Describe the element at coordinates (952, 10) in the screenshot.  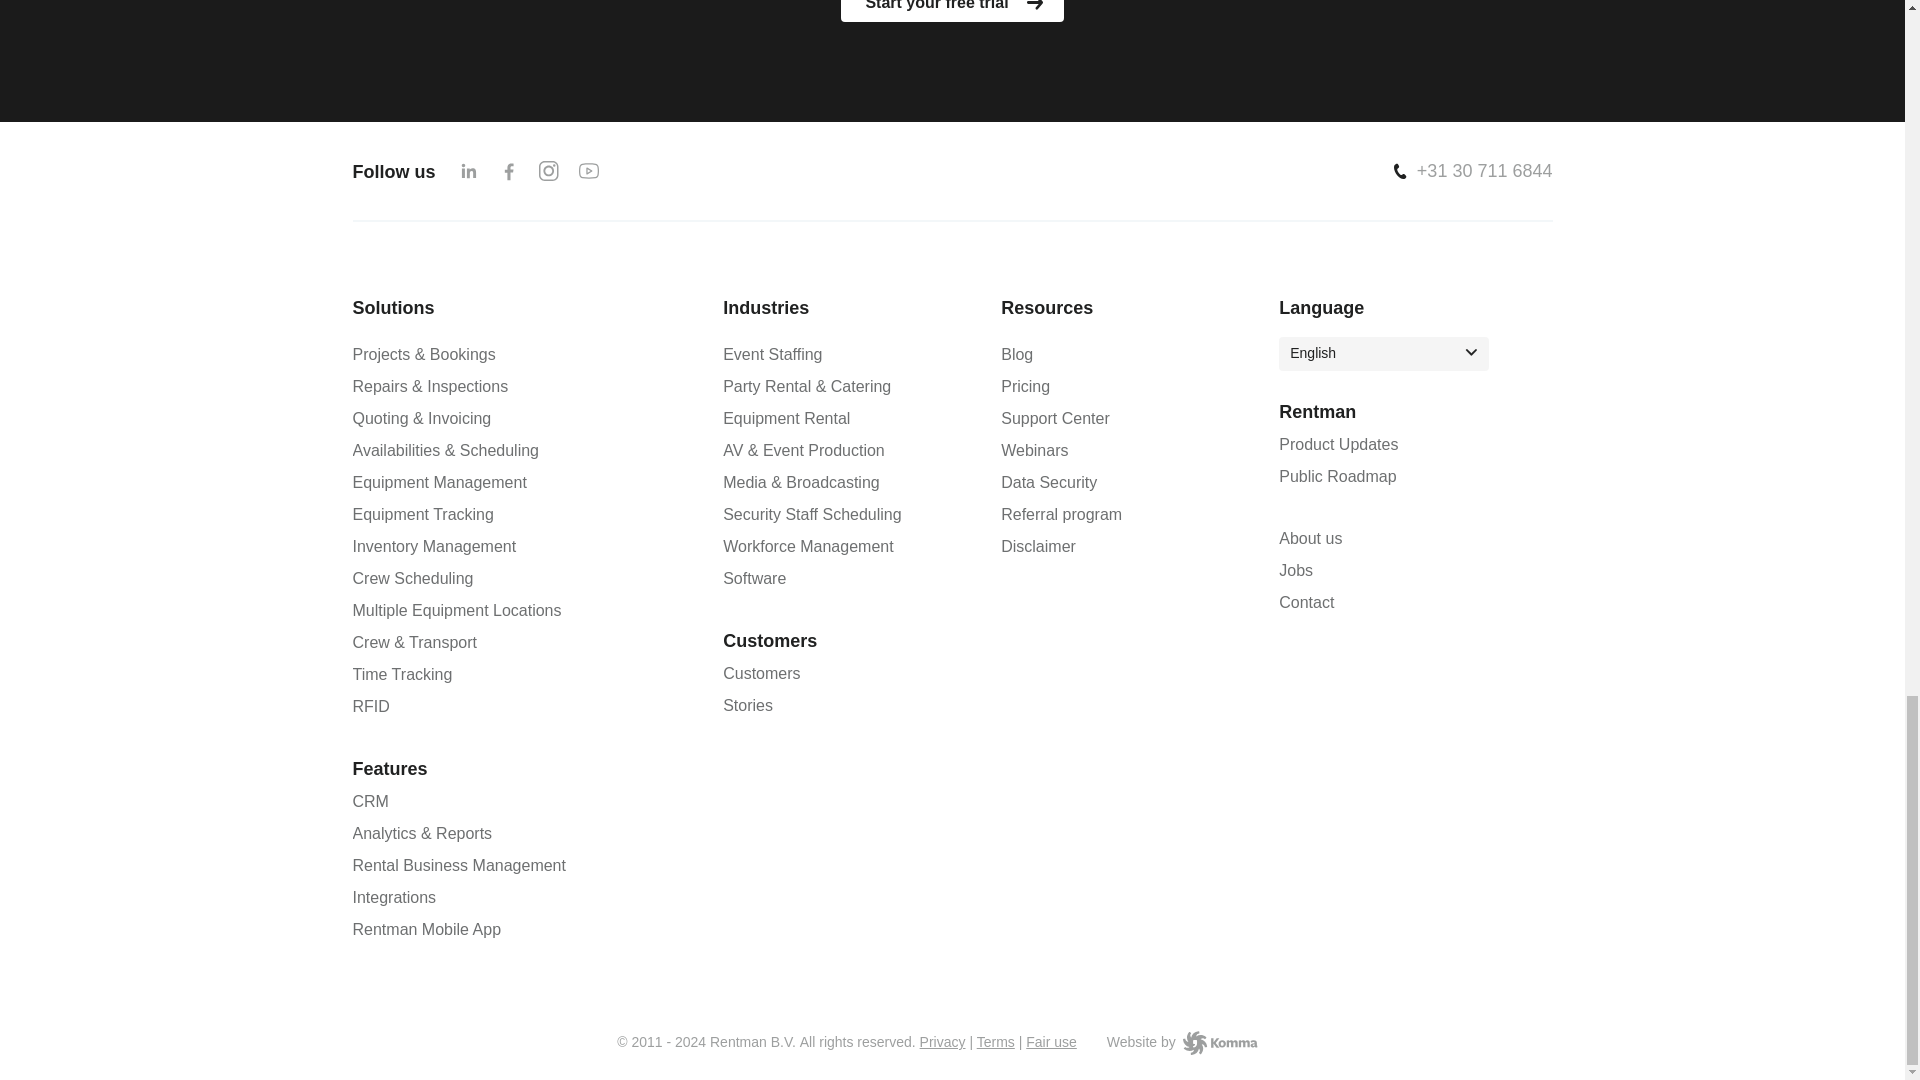
I see `Start your free trial` at that location.